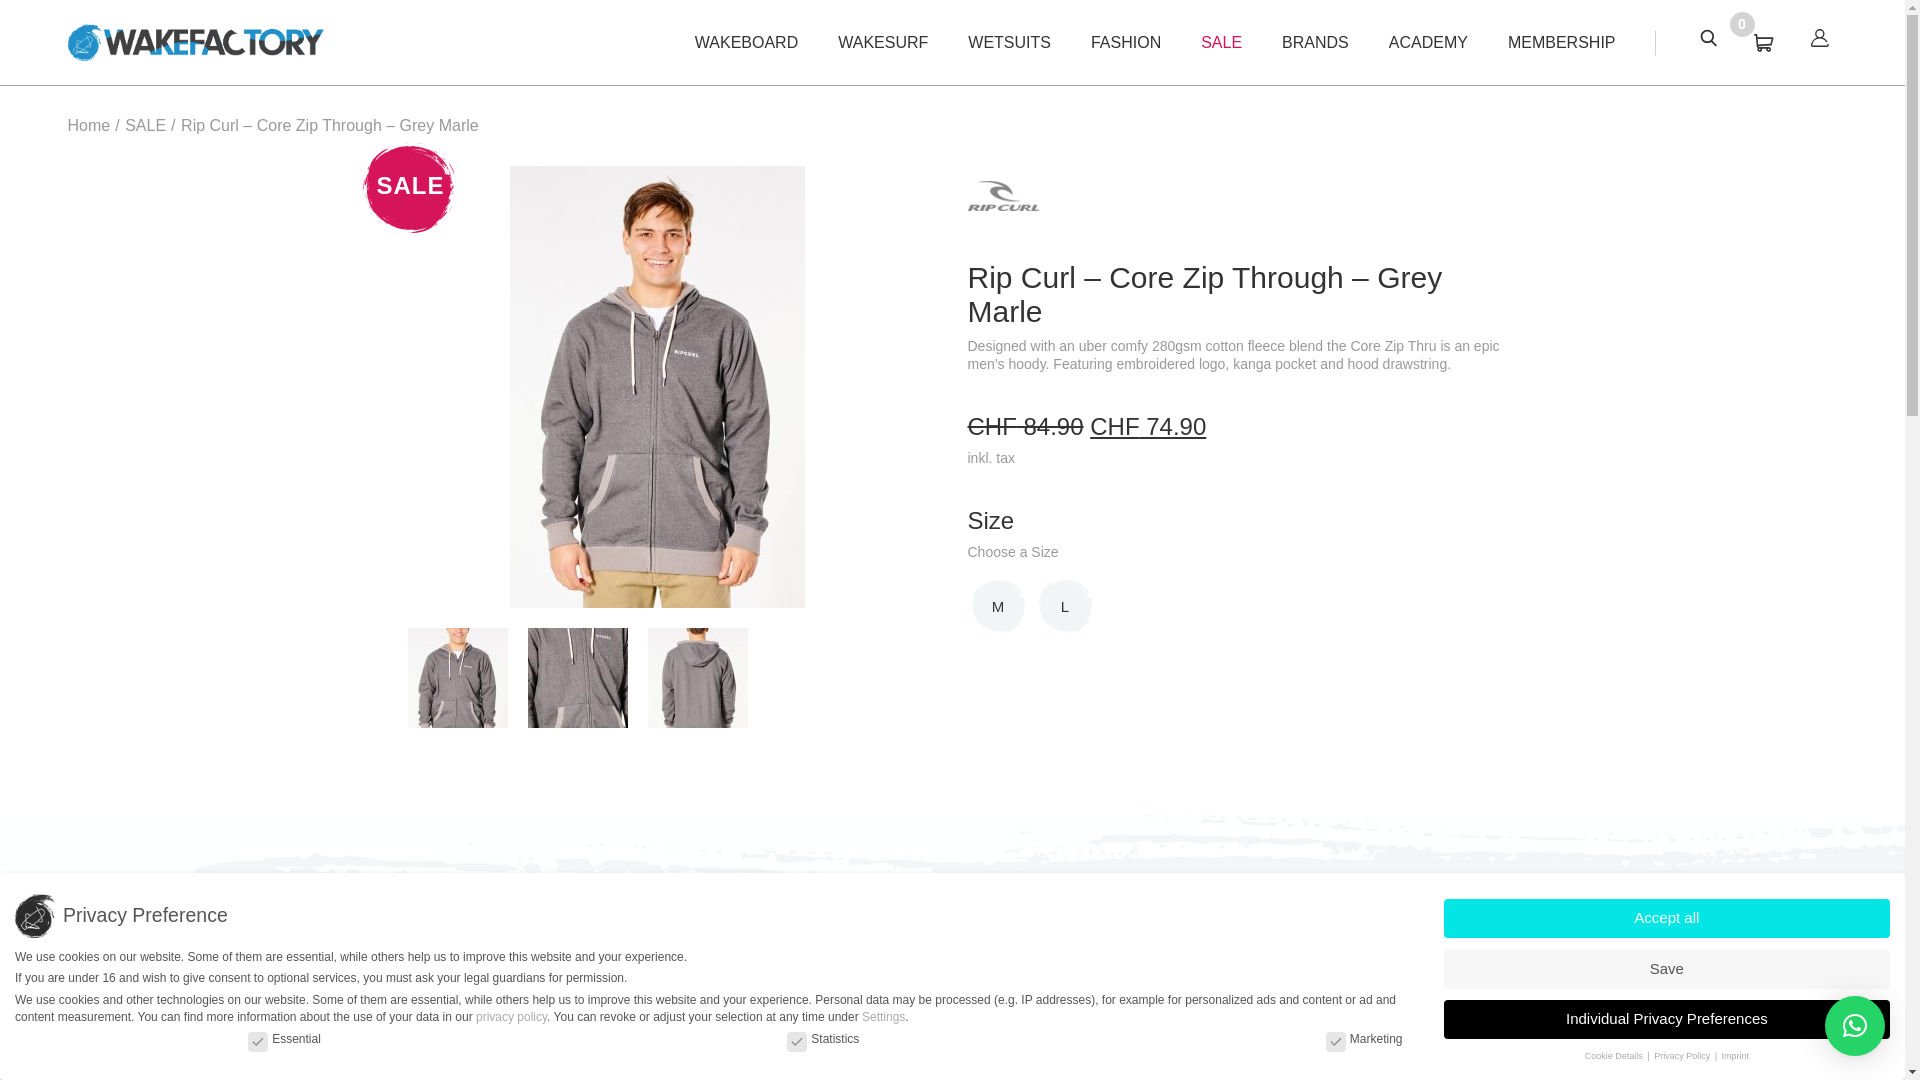  What do you see at coordinates (1820, 38) in the screenshot?
I see `Profile` at bounding box center [1820, 38].